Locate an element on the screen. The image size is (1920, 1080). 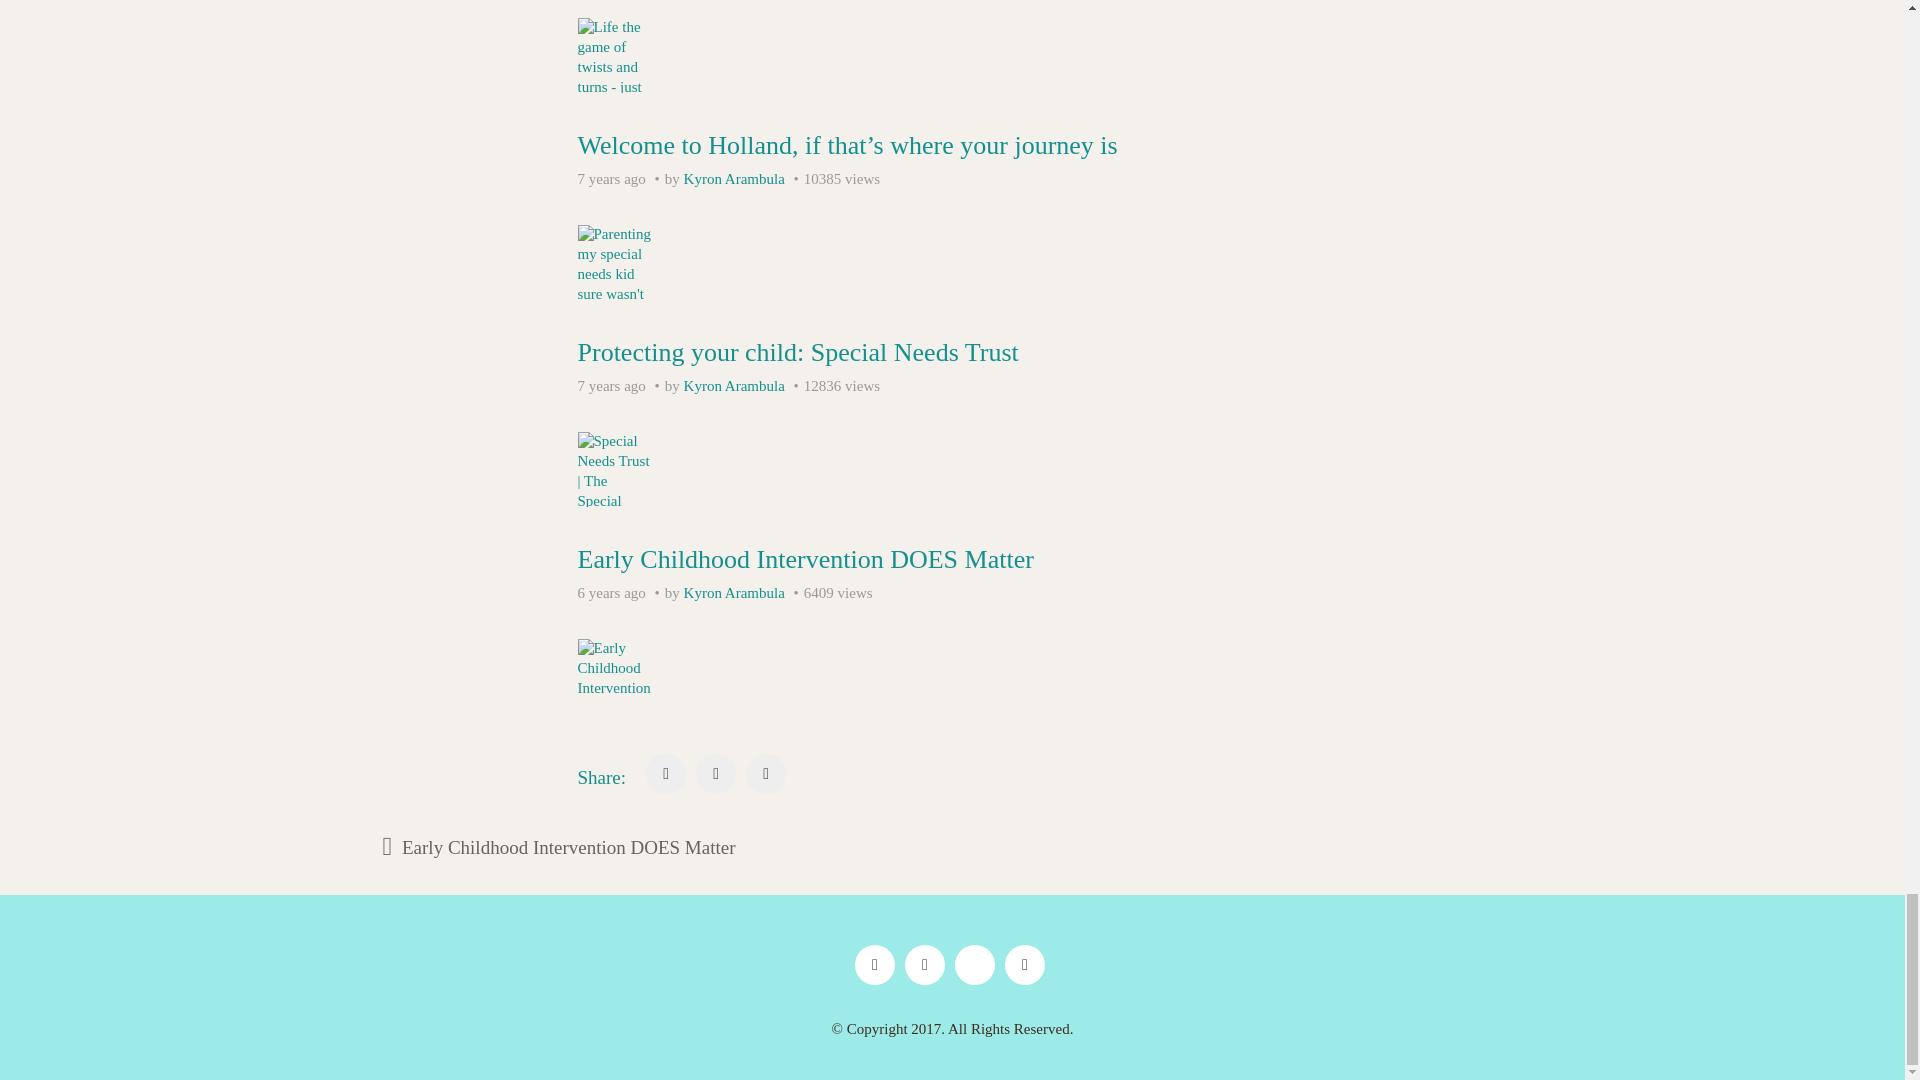
Kyron Arambula is located at coordinates (734, 178).